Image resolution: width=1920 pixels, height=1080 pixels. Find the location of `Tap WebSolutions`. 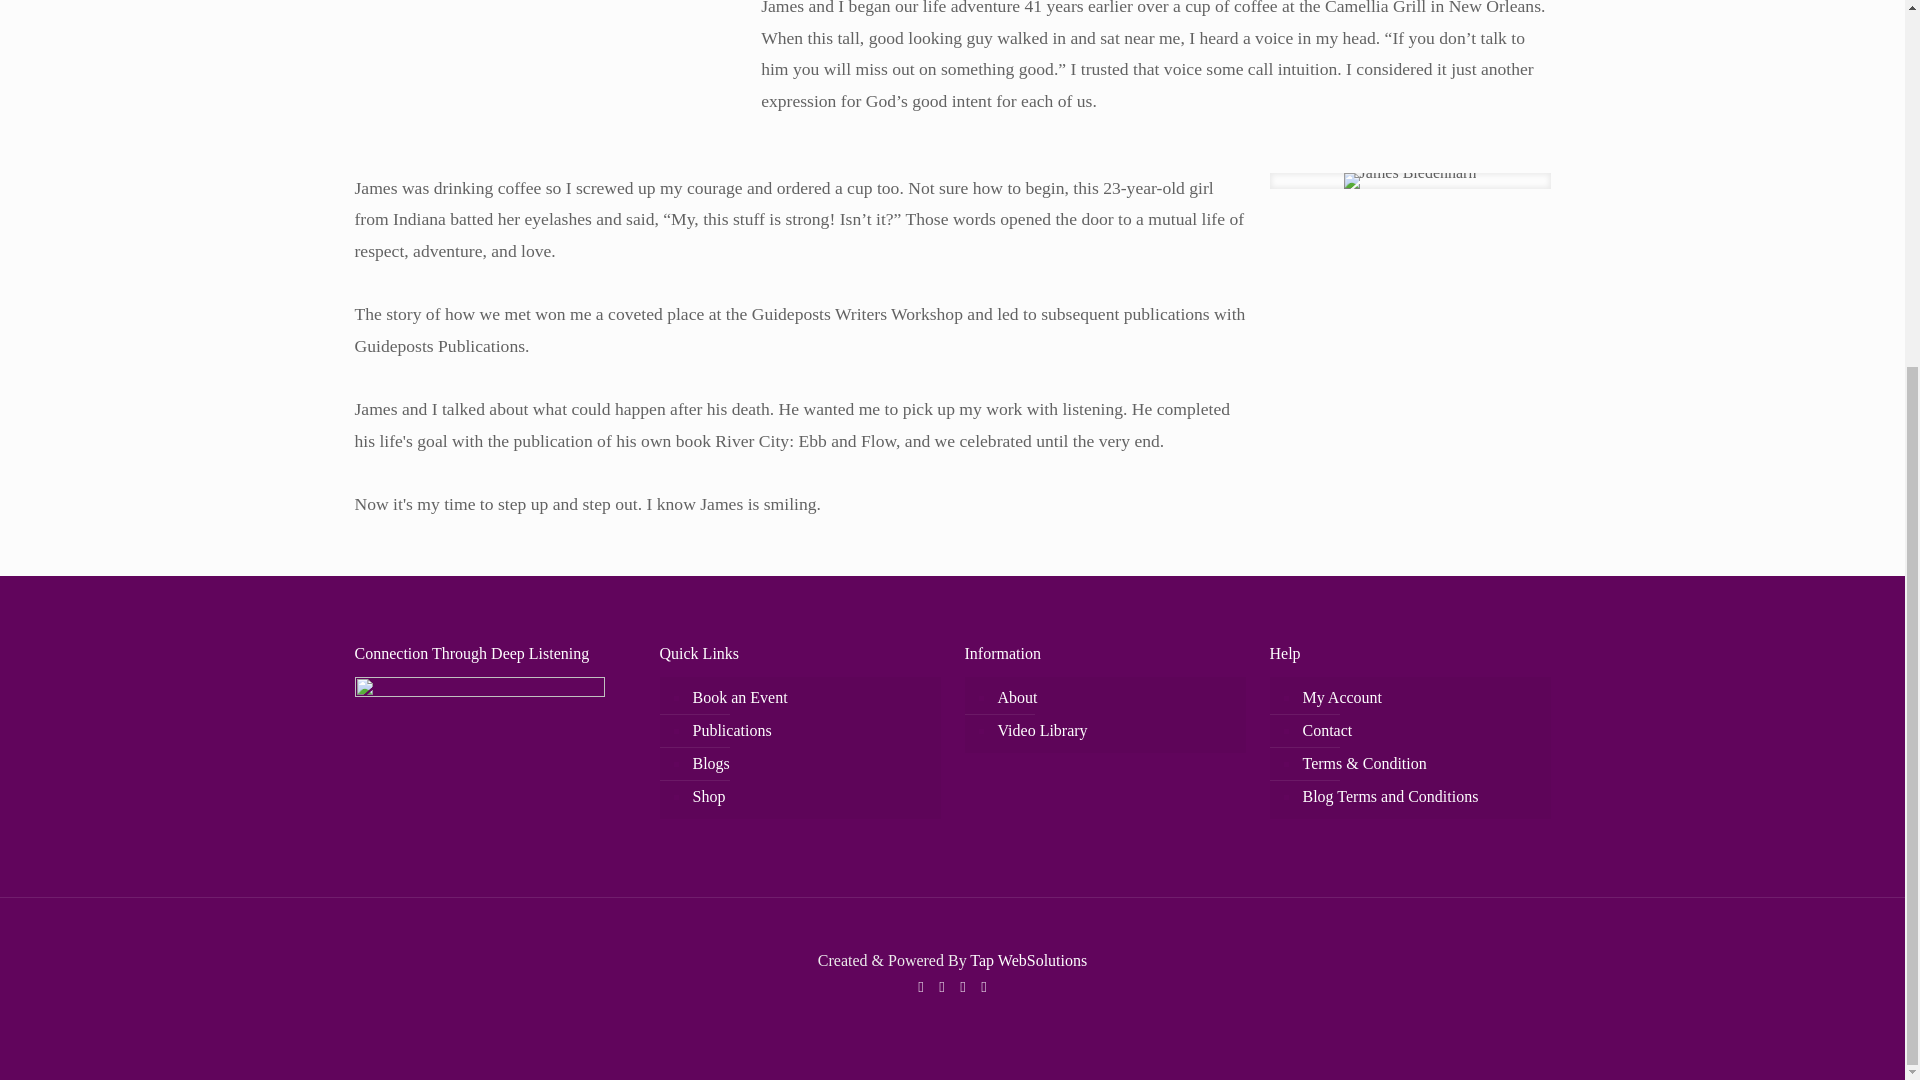

Tap WebSolutions is located at coordinates (1028, 960).